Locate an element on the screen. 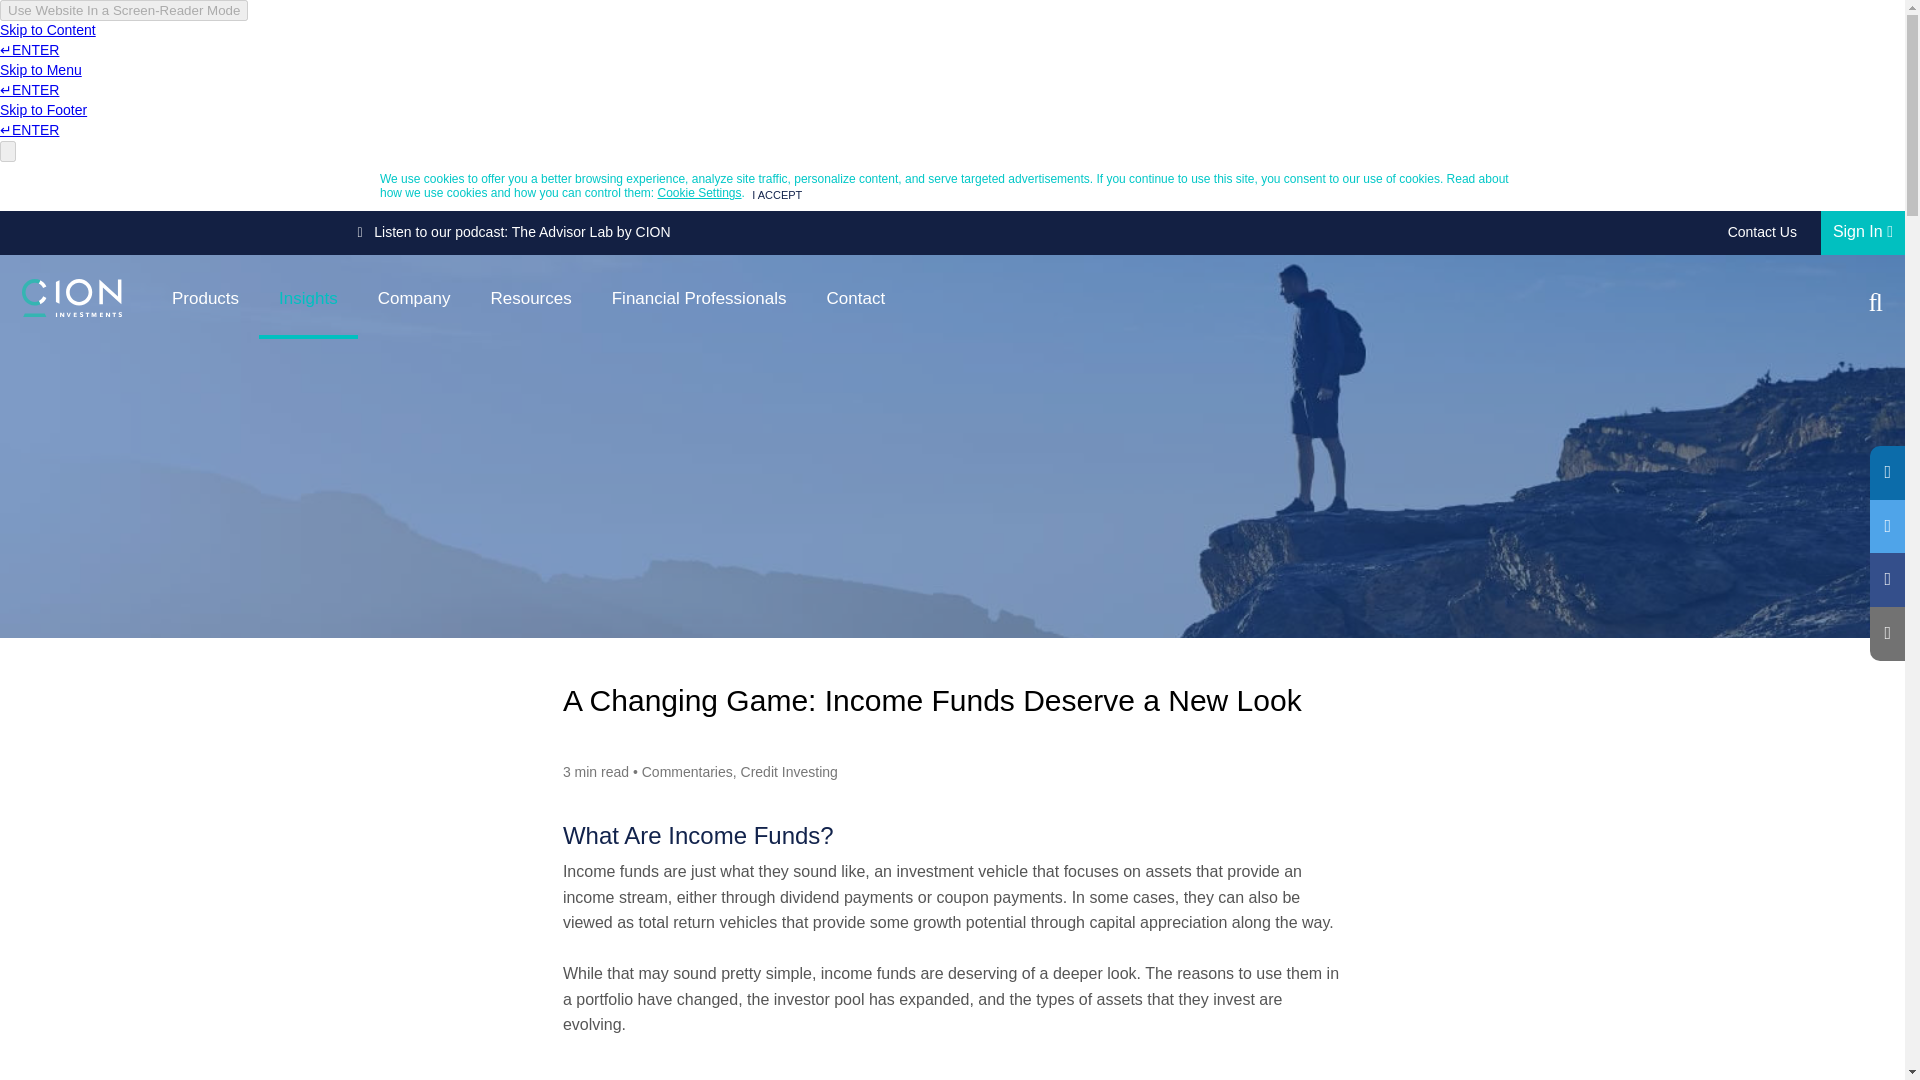  Financial Professionals is located at coordinates (698, 302).